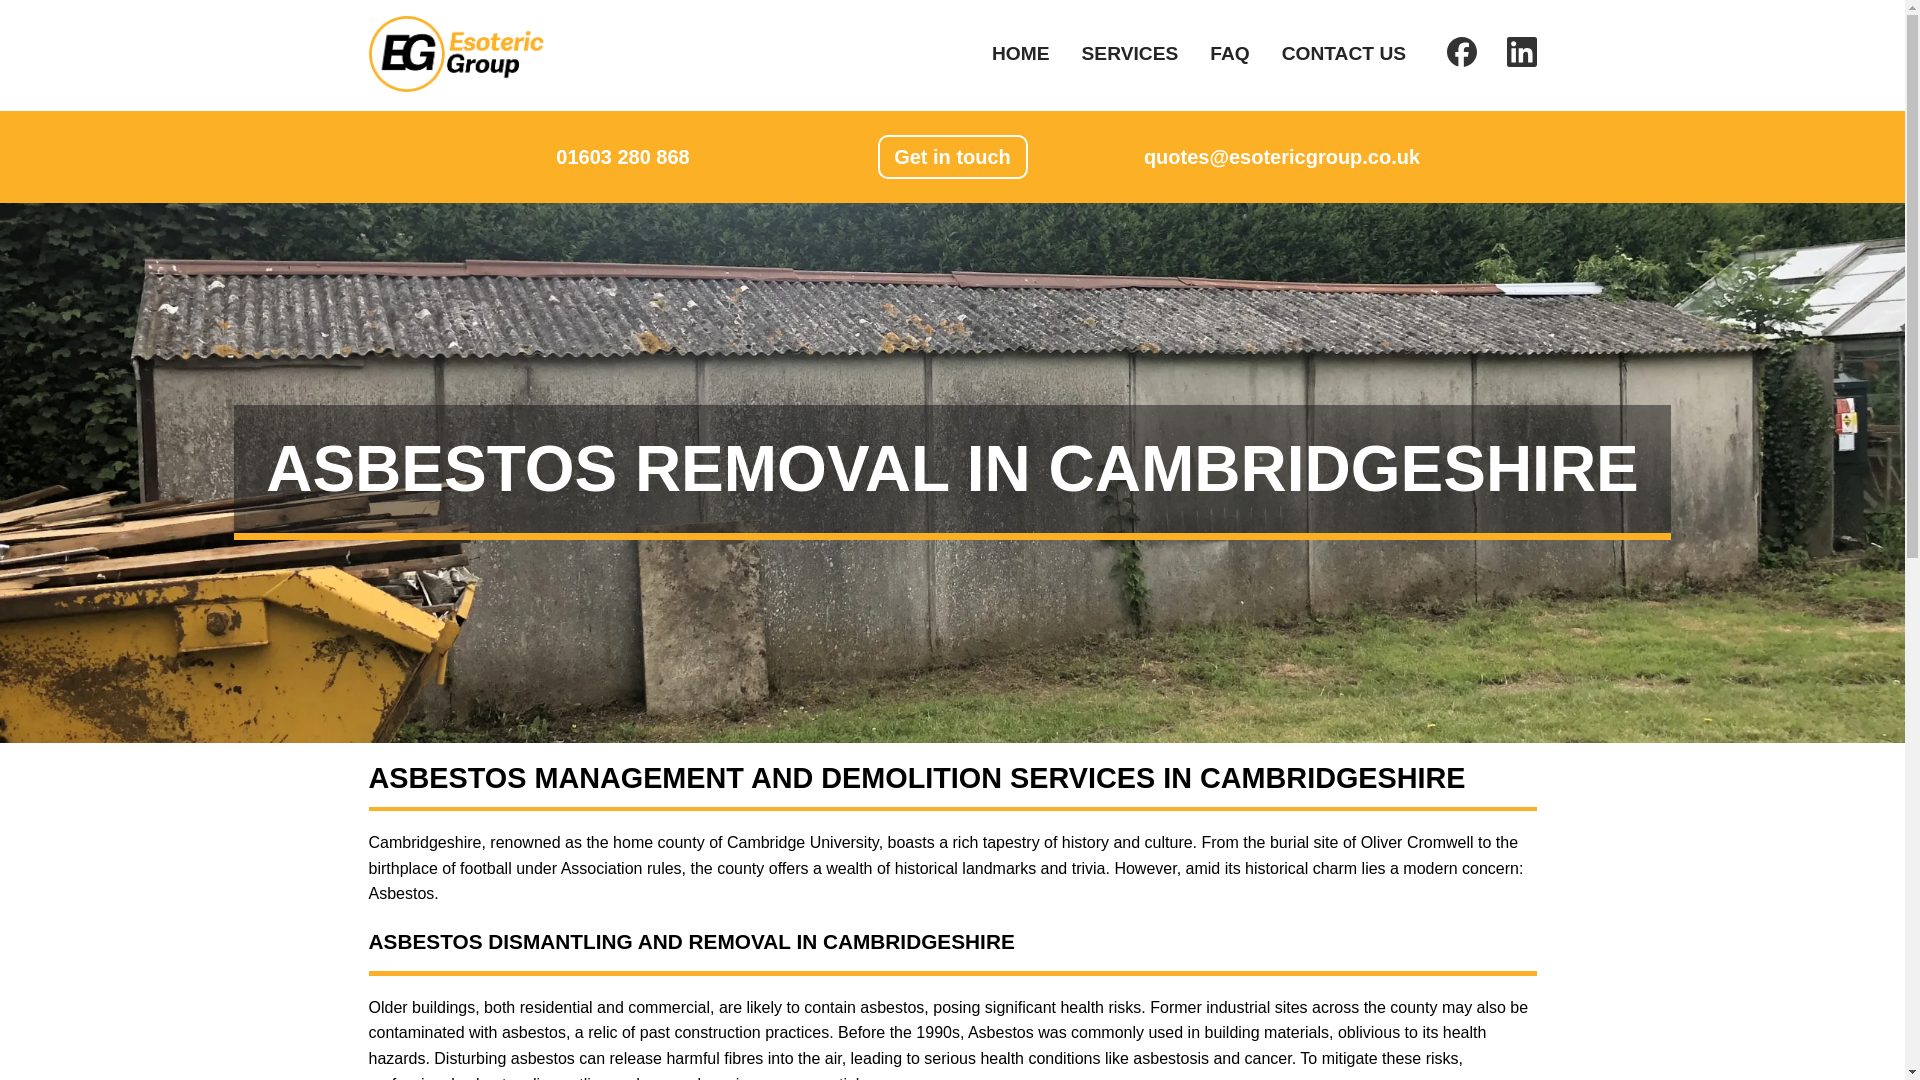 This screenshot has width=1920, height=1080. I want to click on CONTACT US, so click(1344, 53).